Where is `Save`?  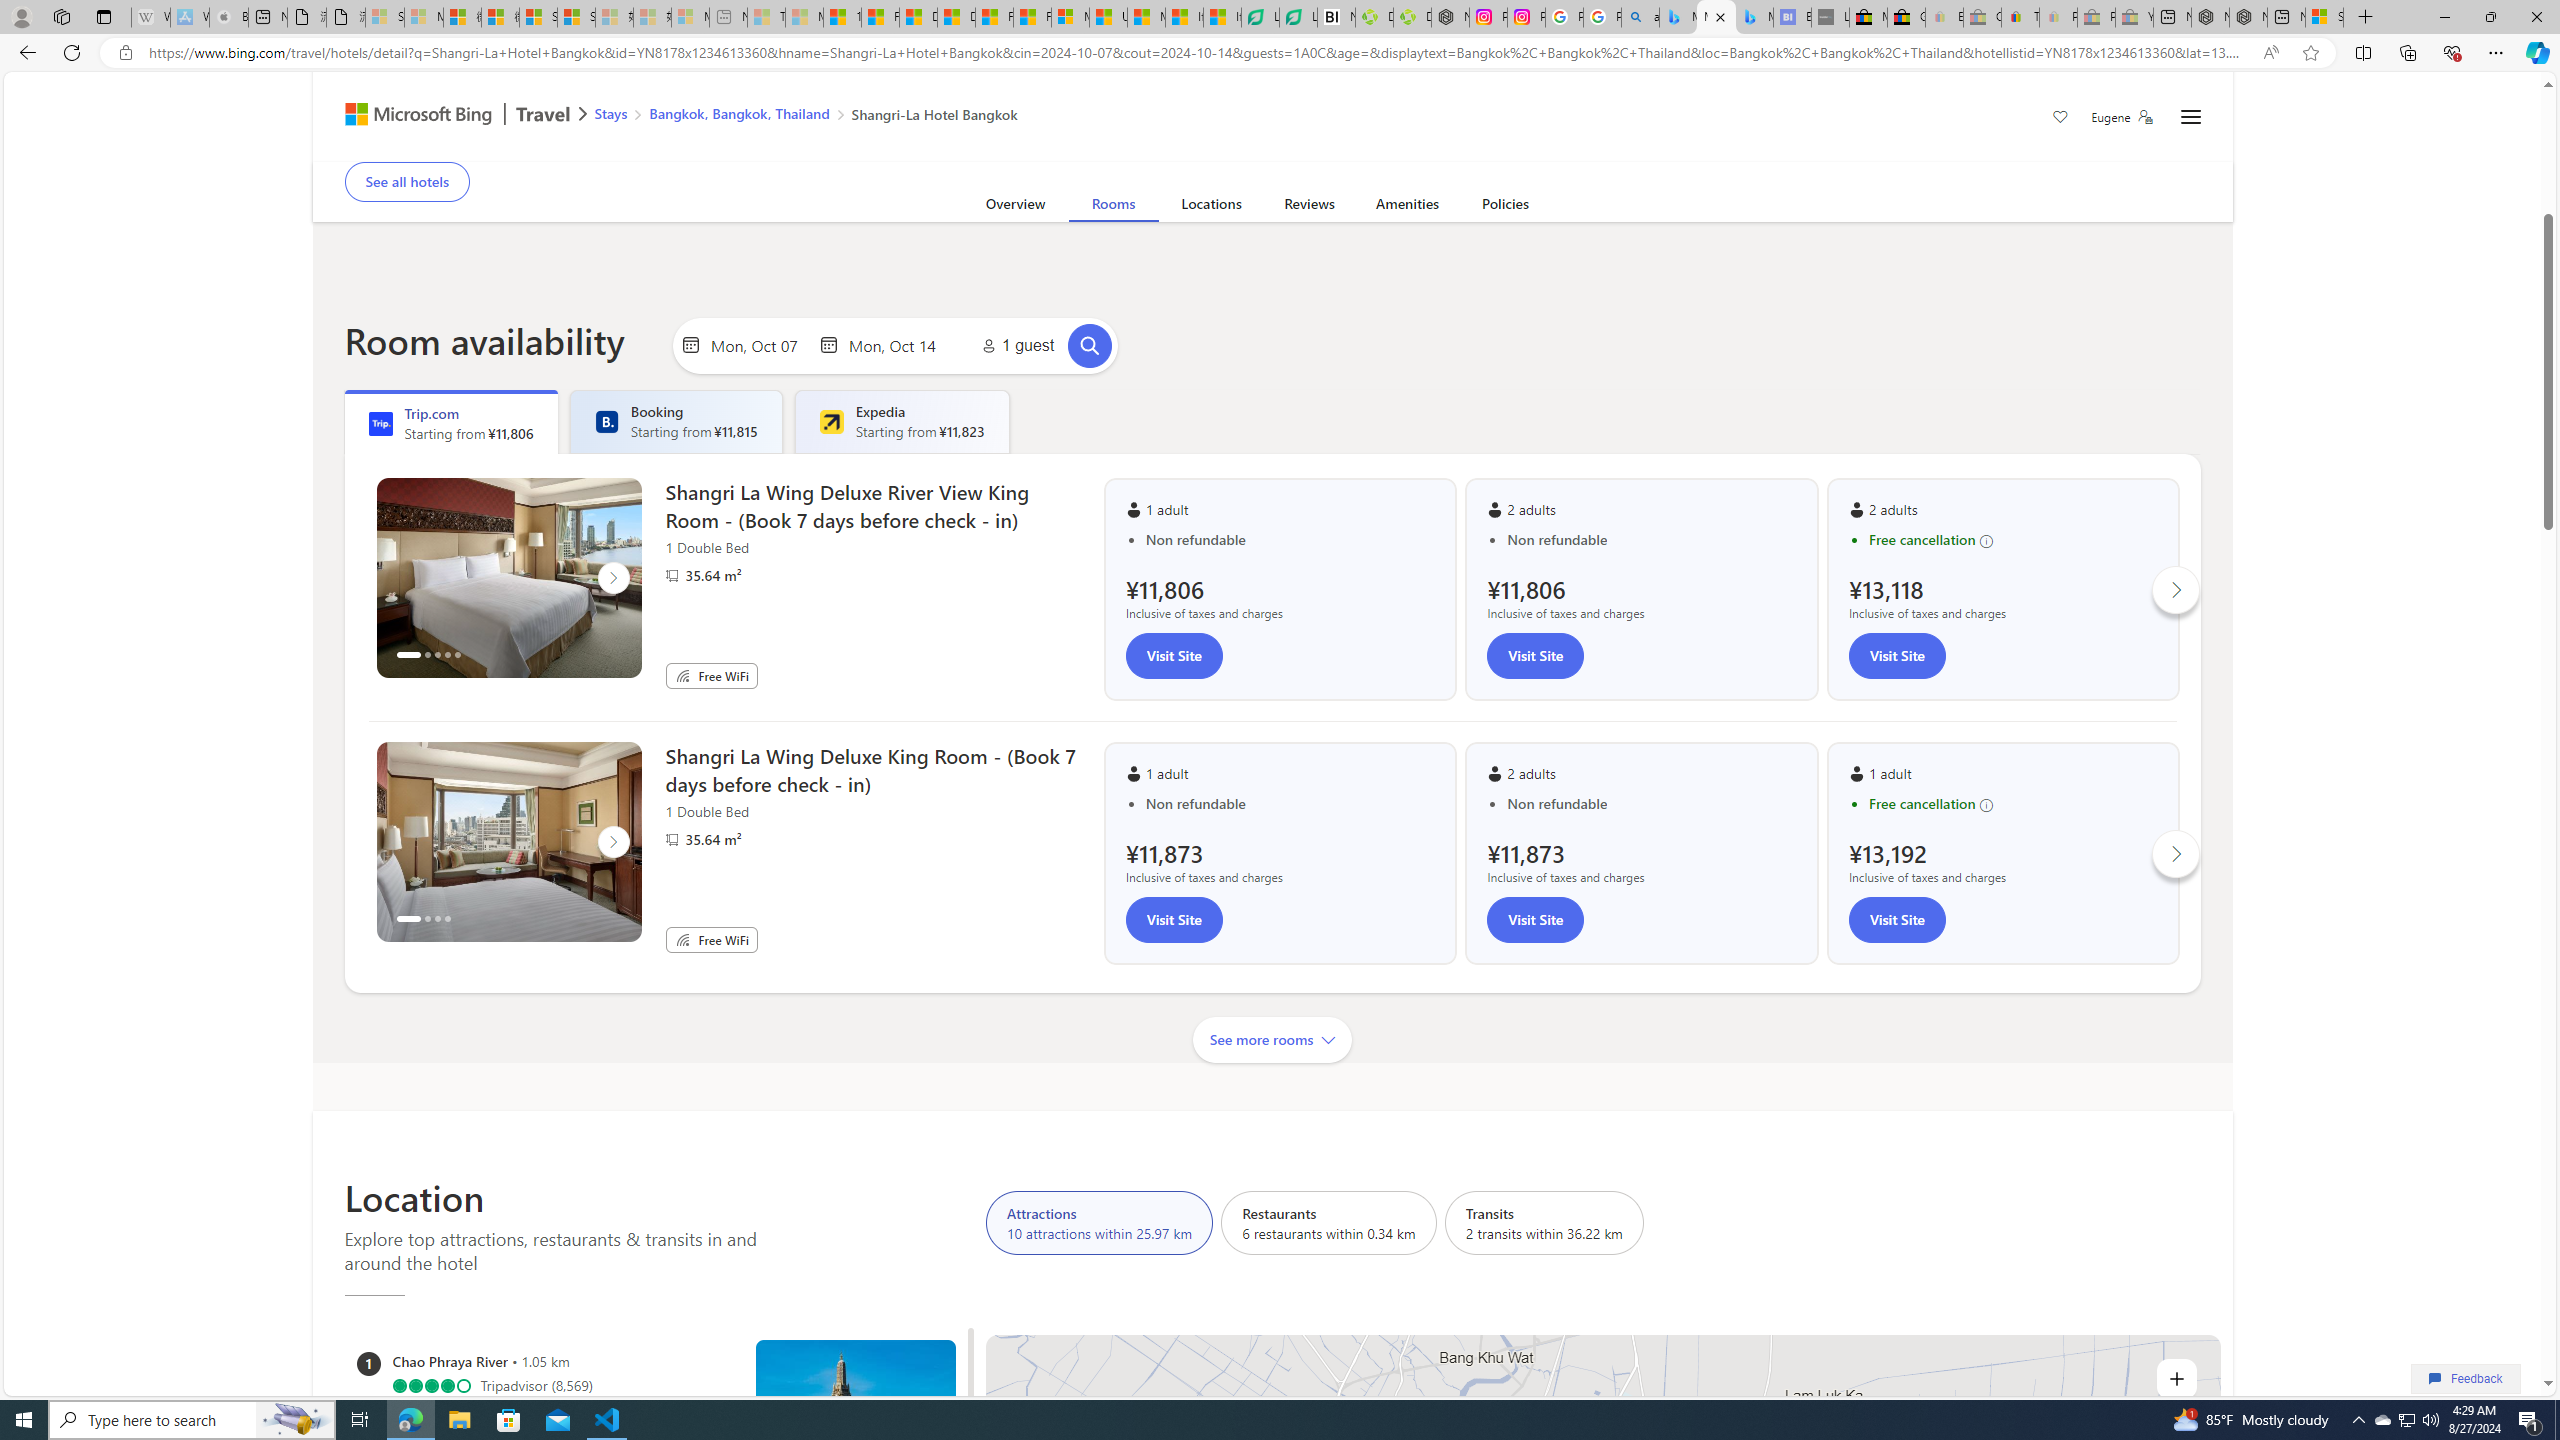
Save is located at coordinates (2060, 119).